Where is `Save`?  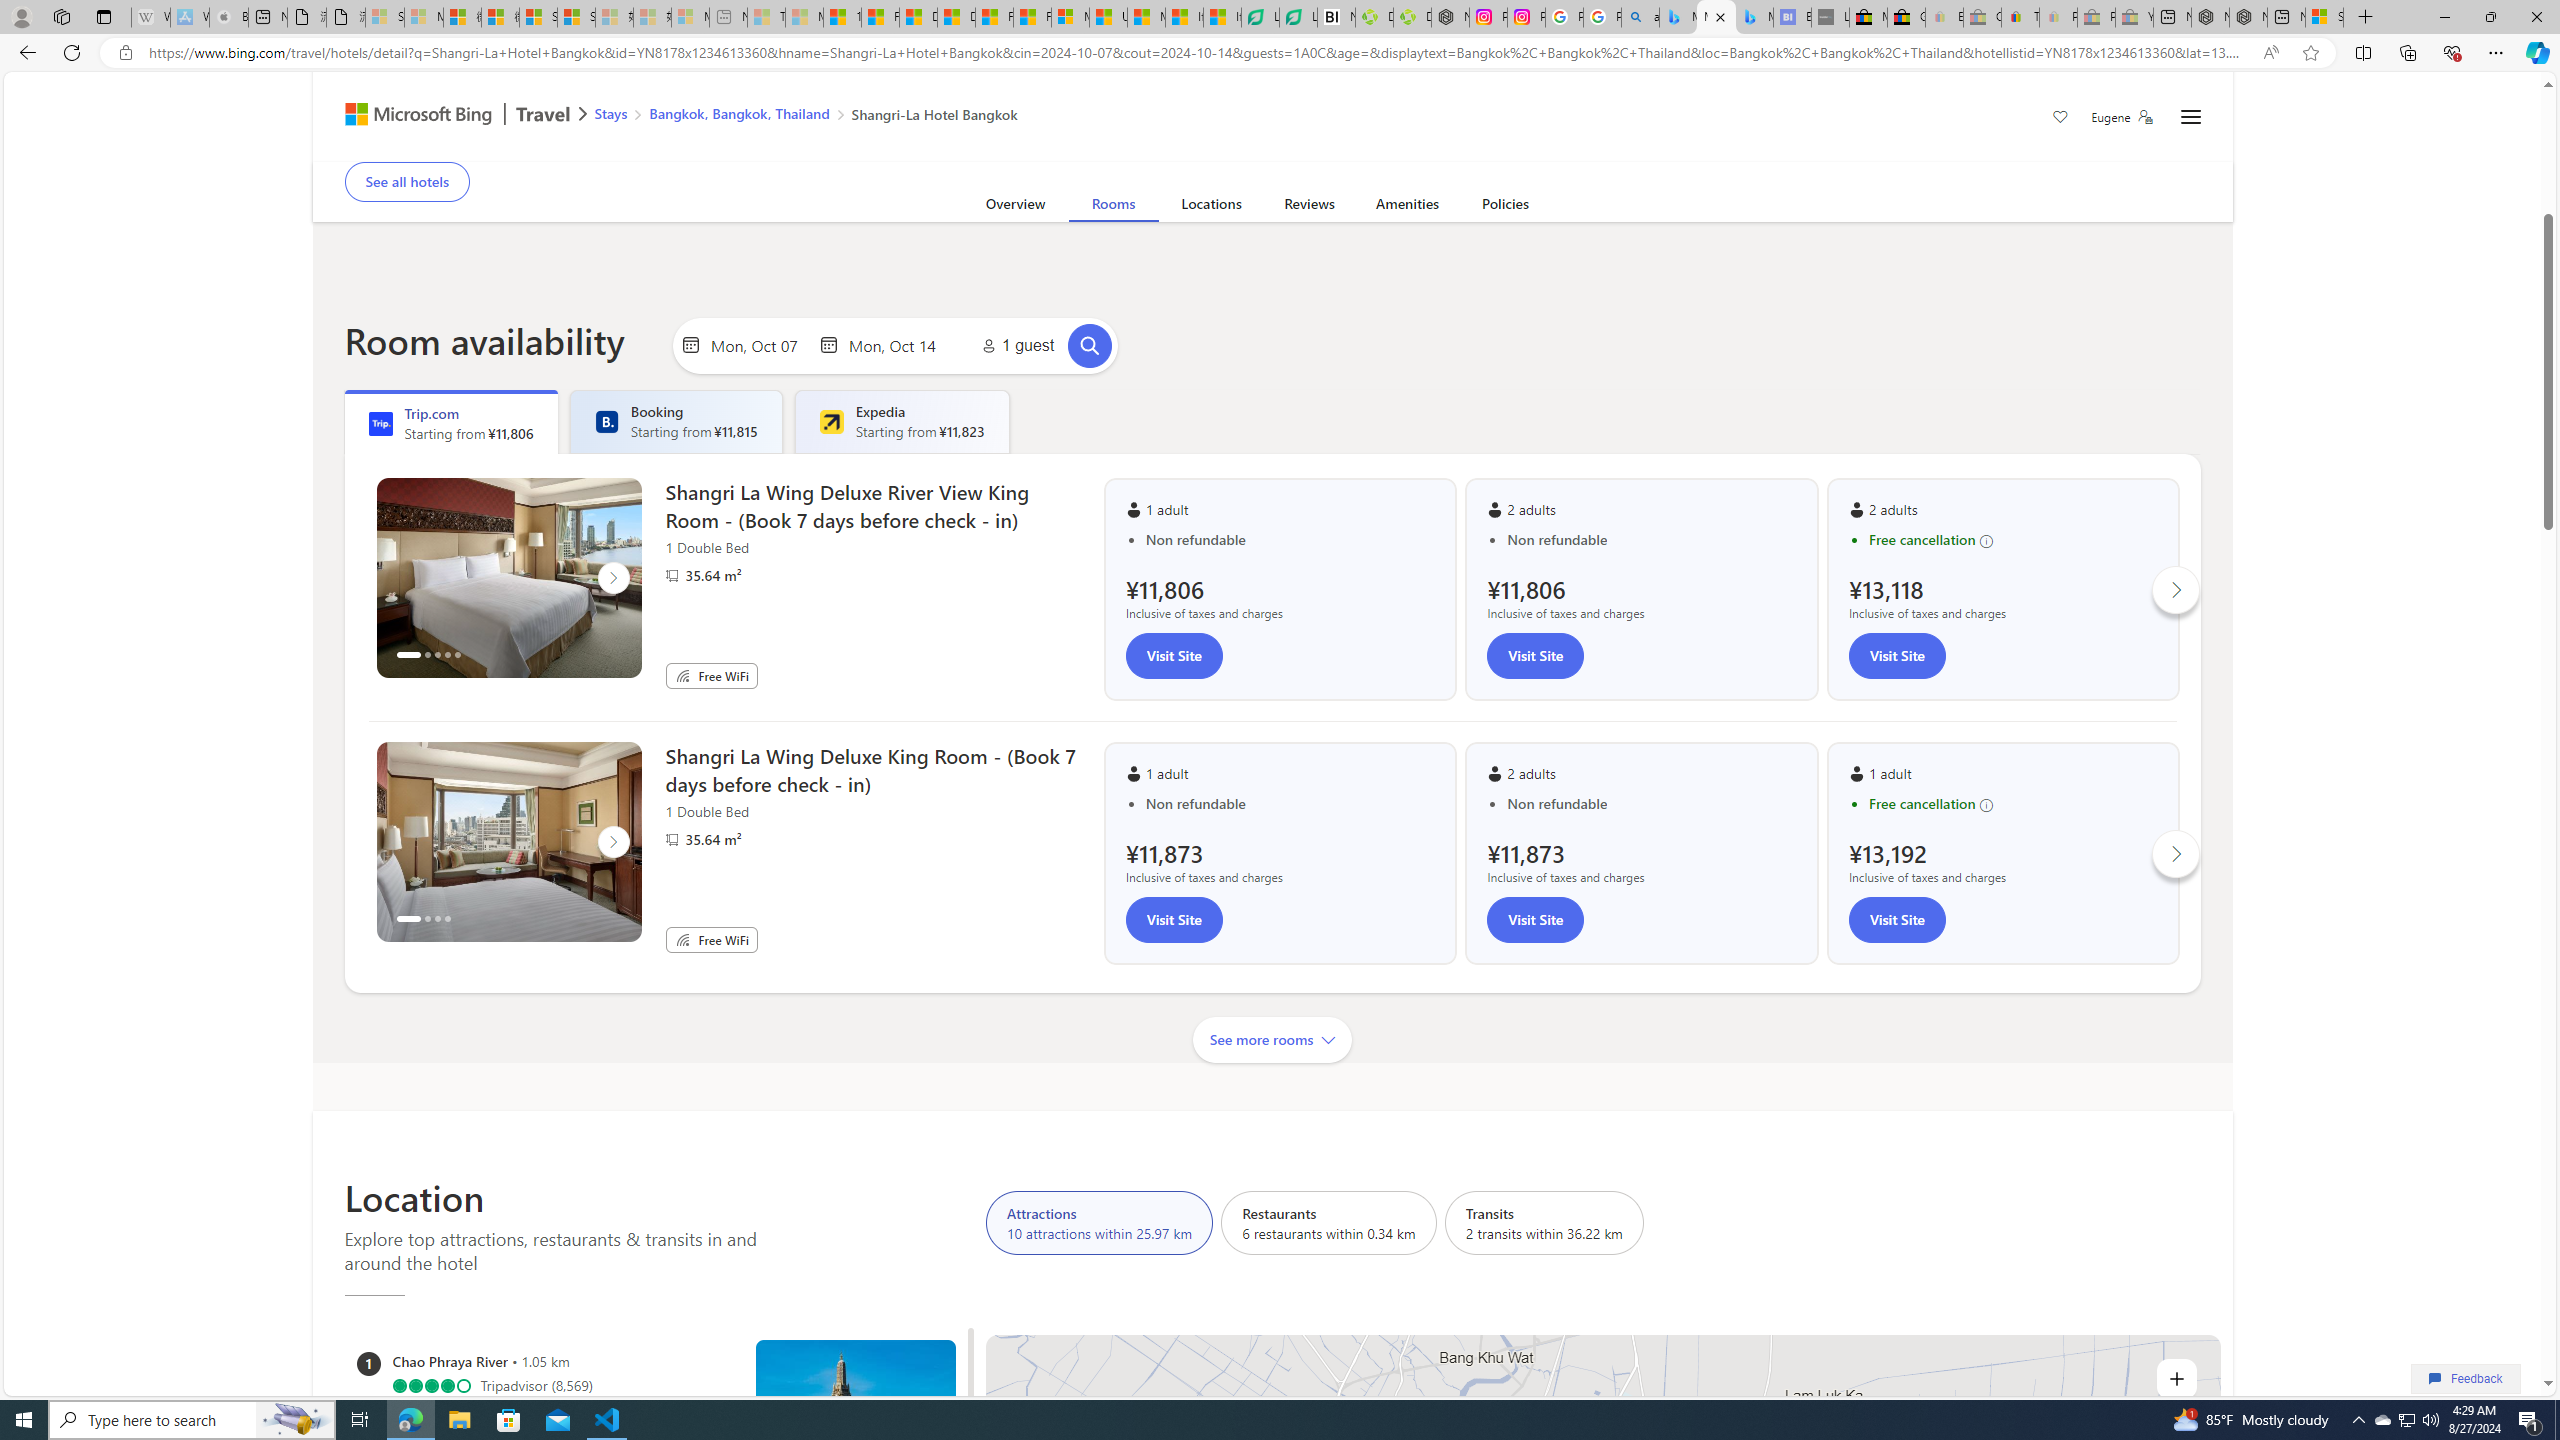
Save is located at coordinates (2060, 119).